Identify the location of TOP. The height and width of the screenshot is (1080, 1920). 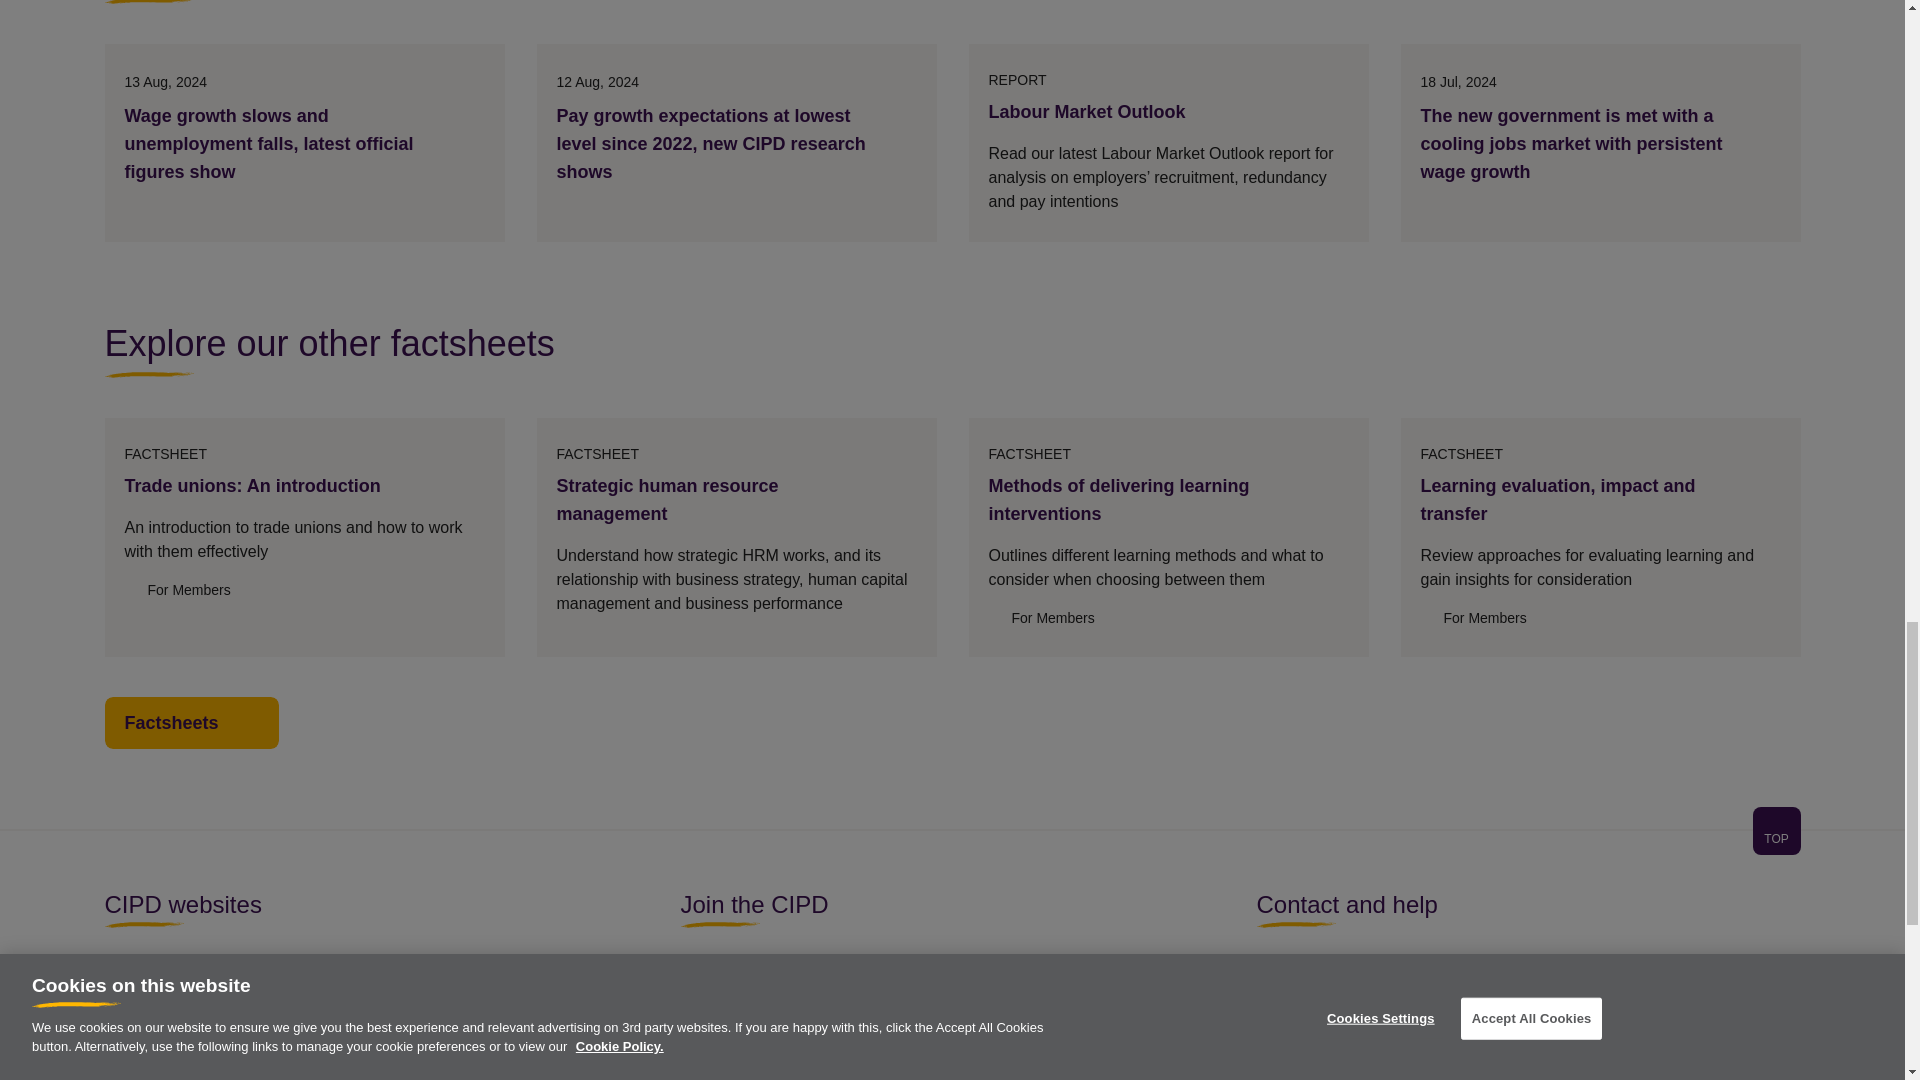
(1776, 830).